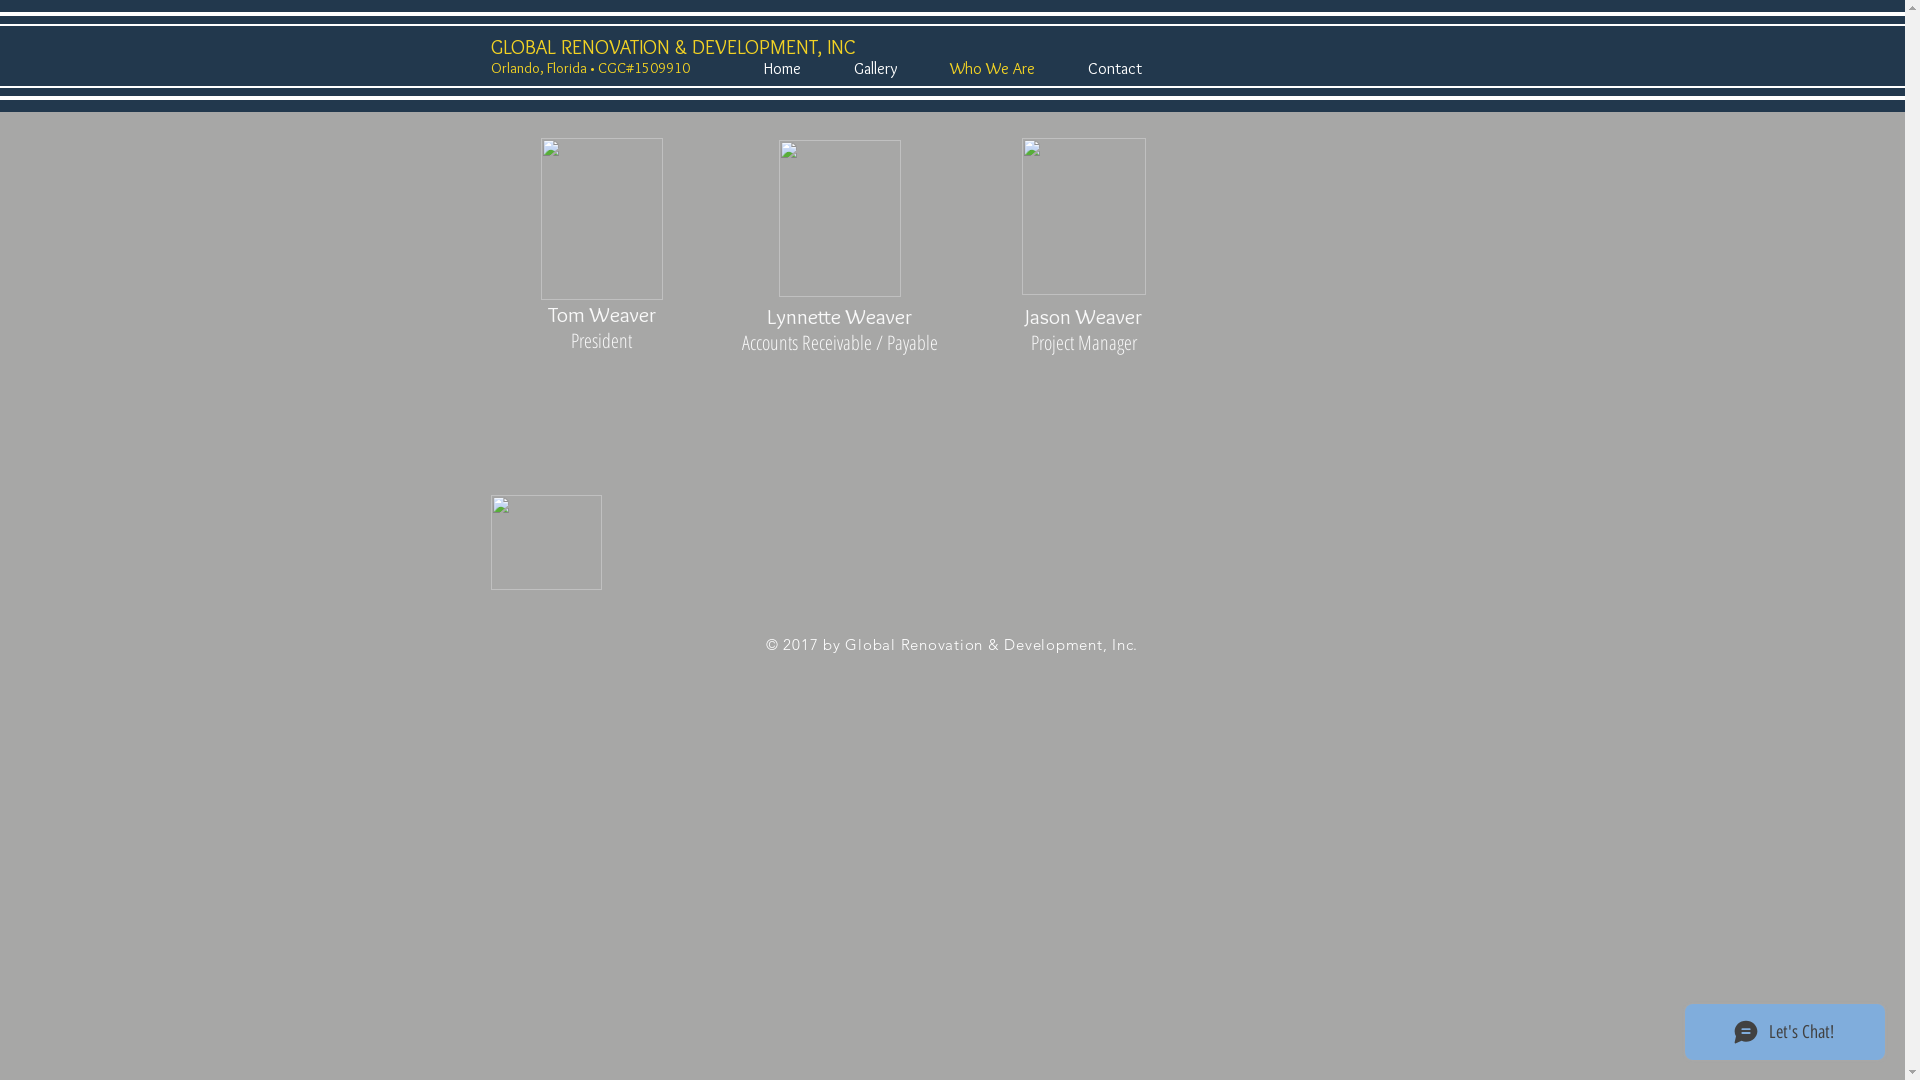 The image size is (1920, 1080). I want to click on Who We Are, so click(993, 68).